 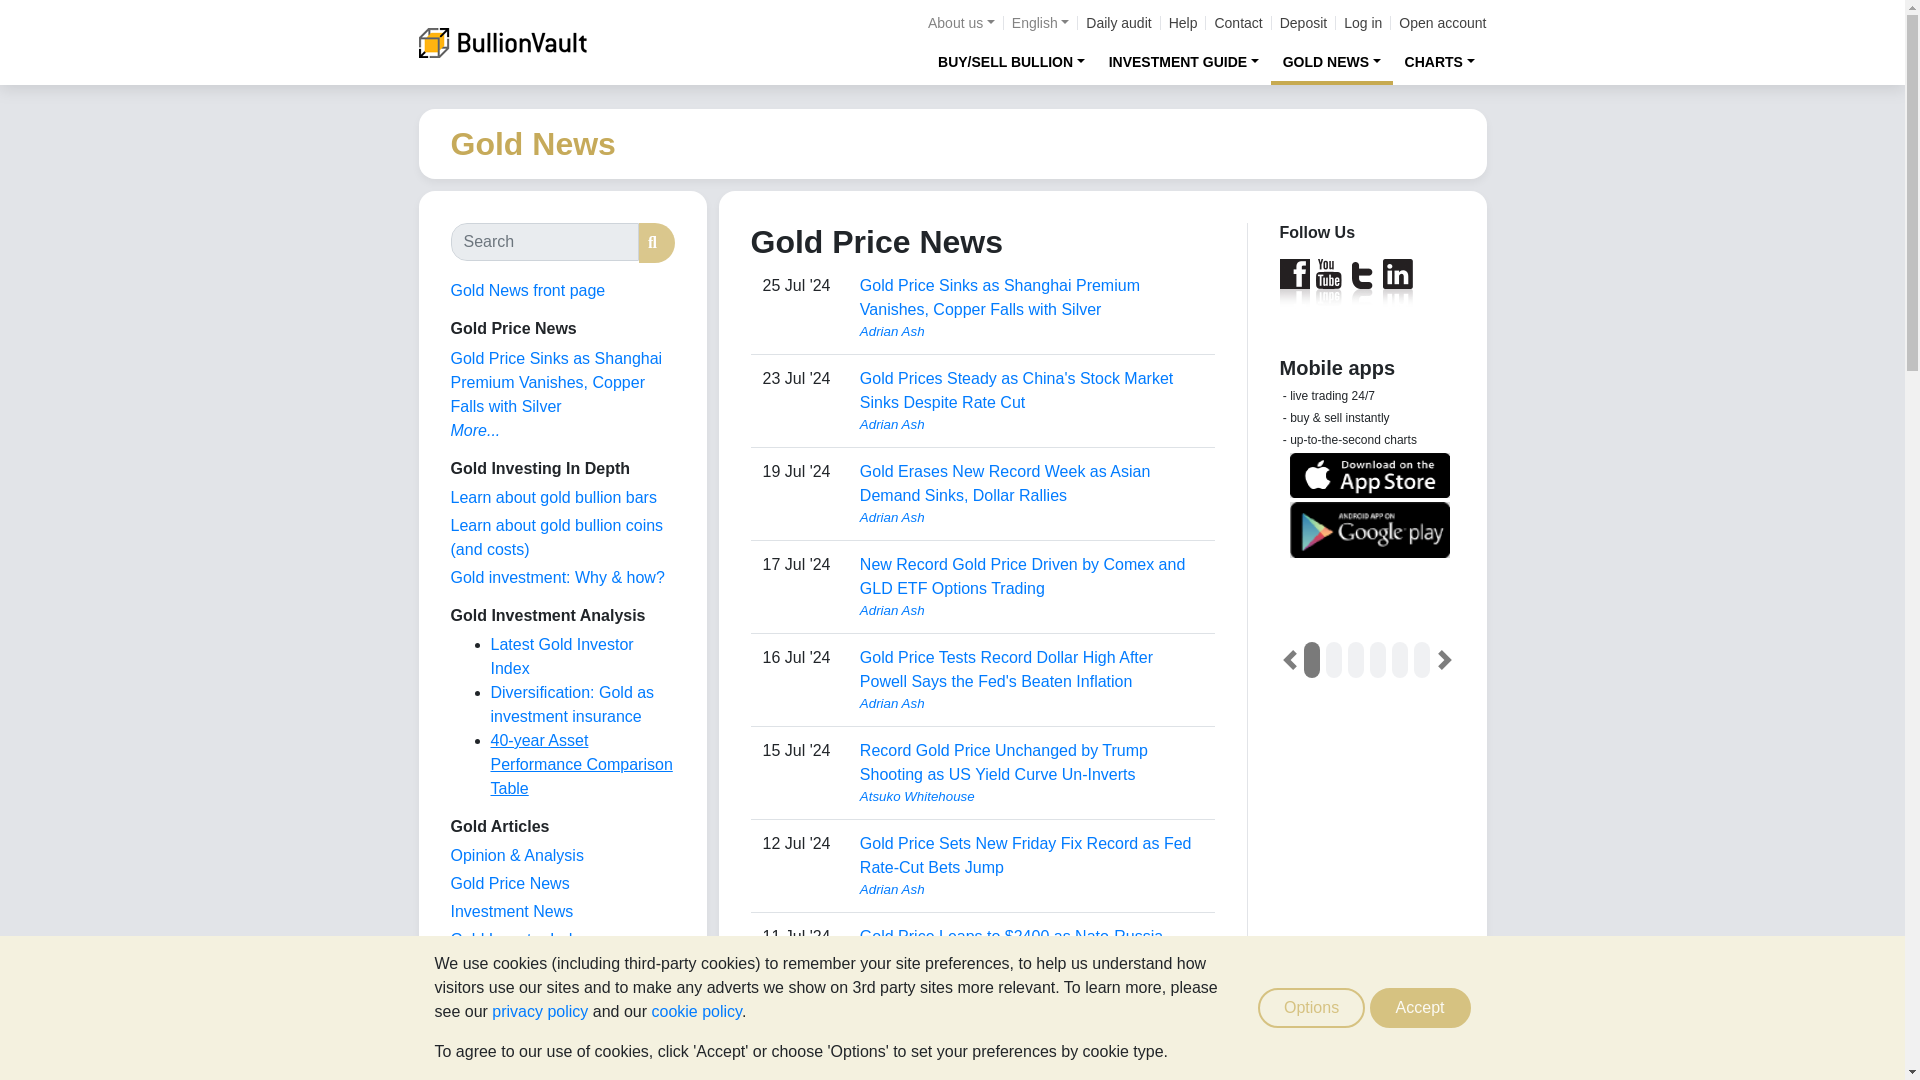 What do you see at coordinates (1032, 424) in the screenshot?
I see `View user profile.` at bounding box center [1032, 424].